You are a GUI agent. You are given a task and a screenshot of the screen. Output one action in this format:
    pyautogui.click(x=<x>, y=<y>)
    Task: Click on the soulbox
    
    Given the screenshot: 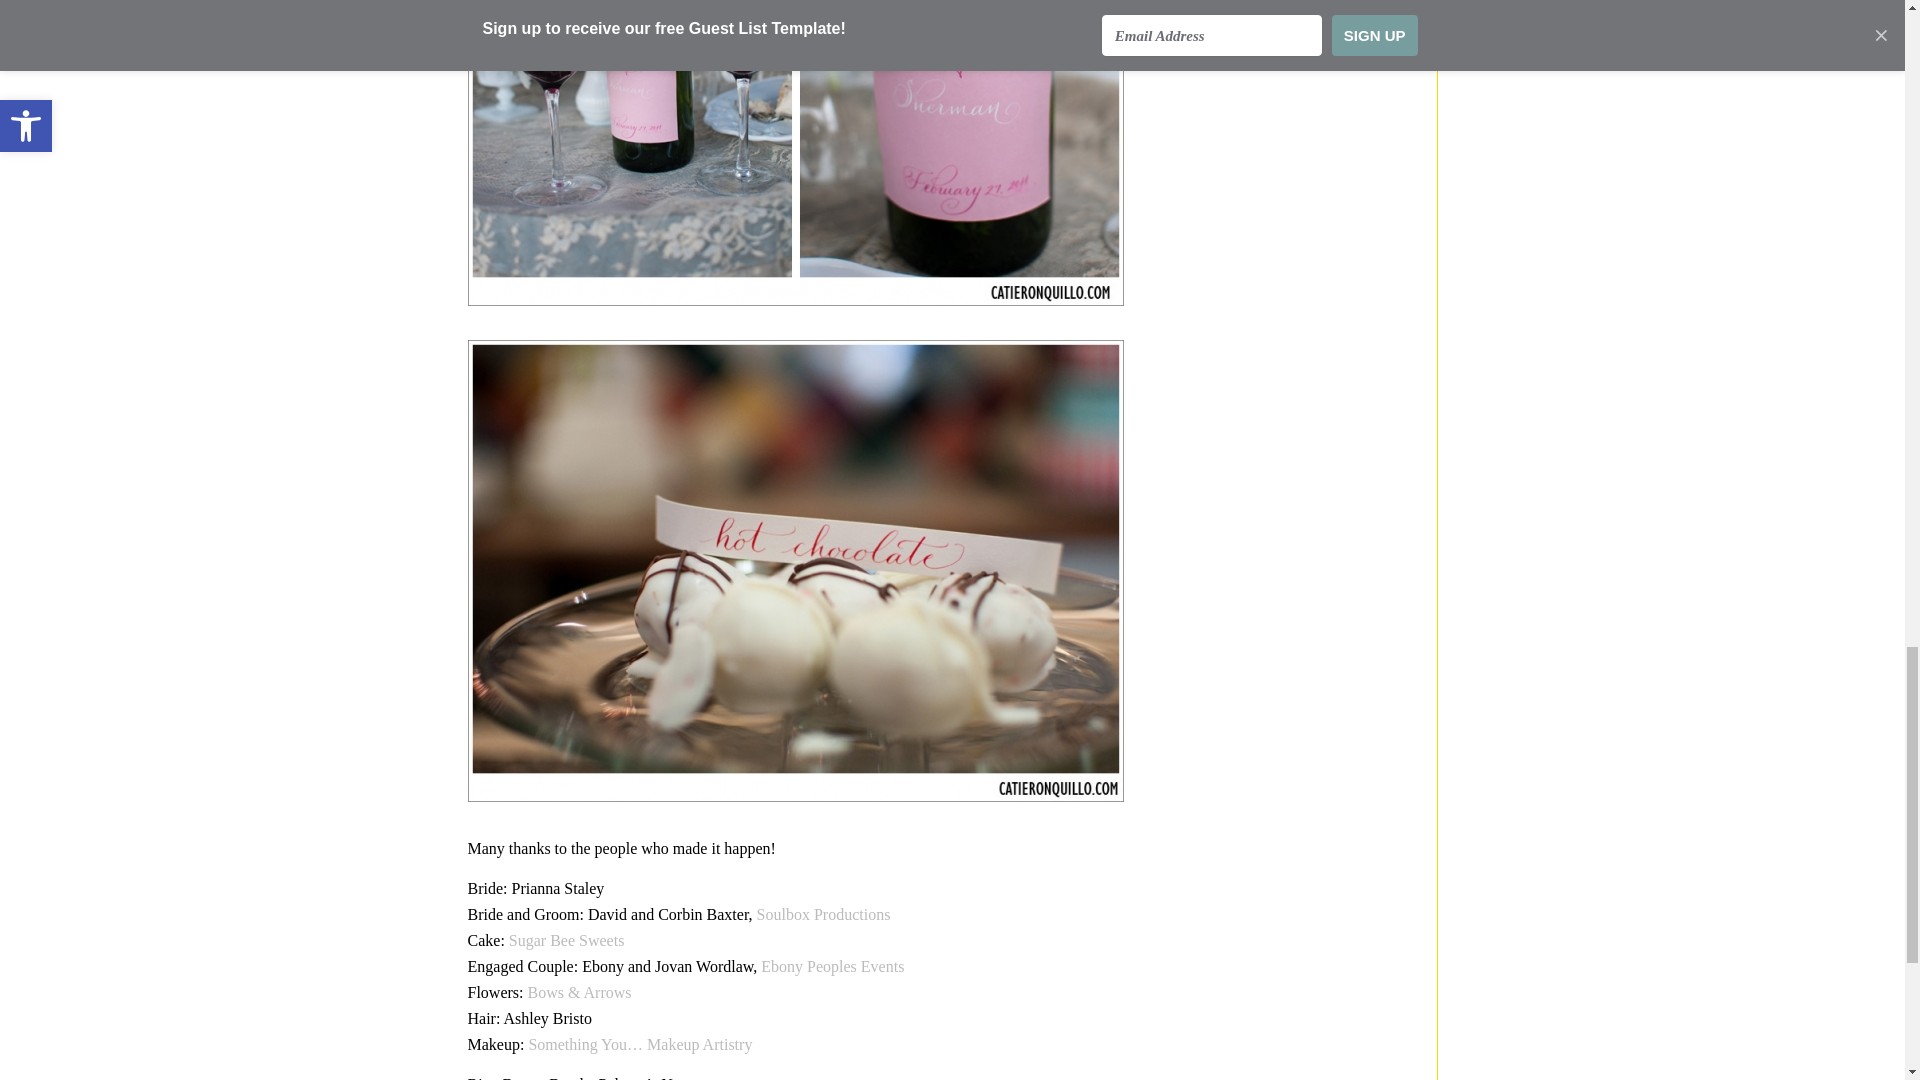 What is the action you would take?
    pyautogui.click(x=823, y=914)
    